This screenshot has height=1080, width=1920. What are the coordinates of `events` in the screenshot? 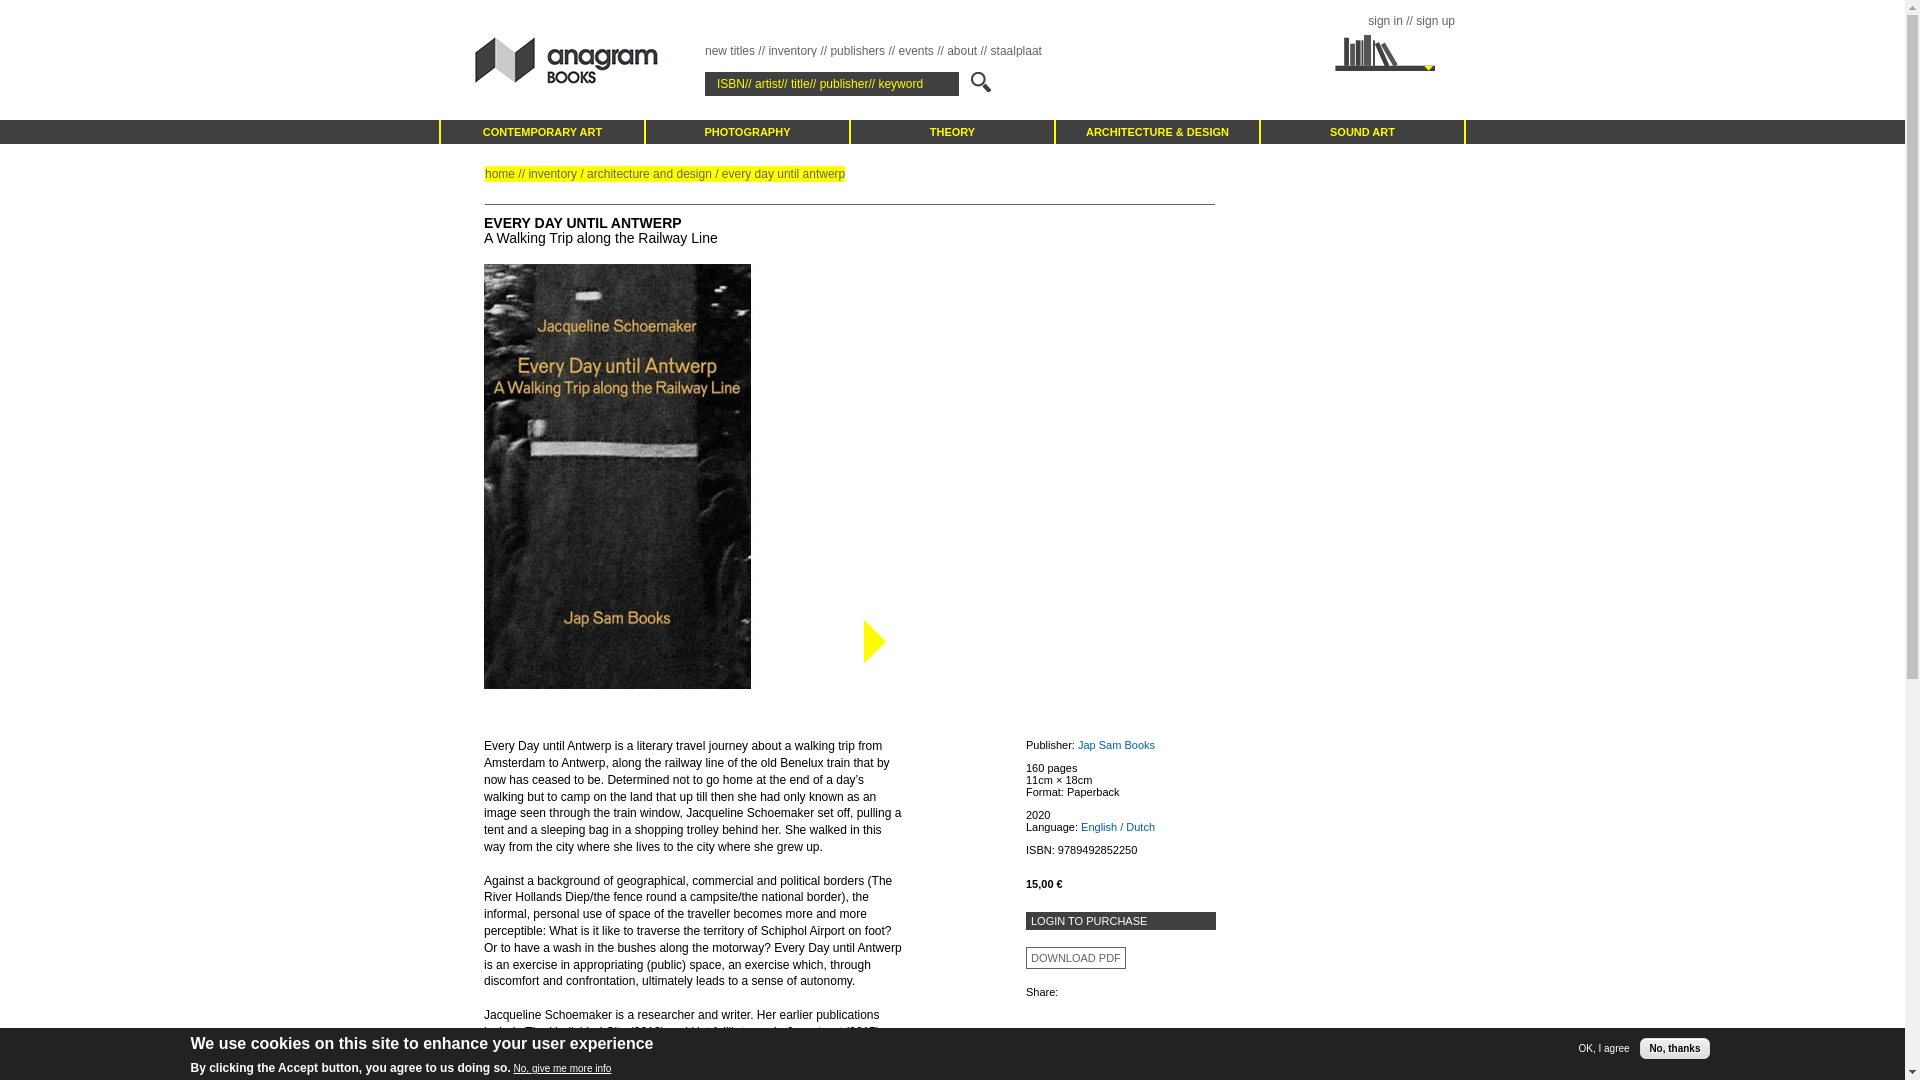 It's located at (916, 51).